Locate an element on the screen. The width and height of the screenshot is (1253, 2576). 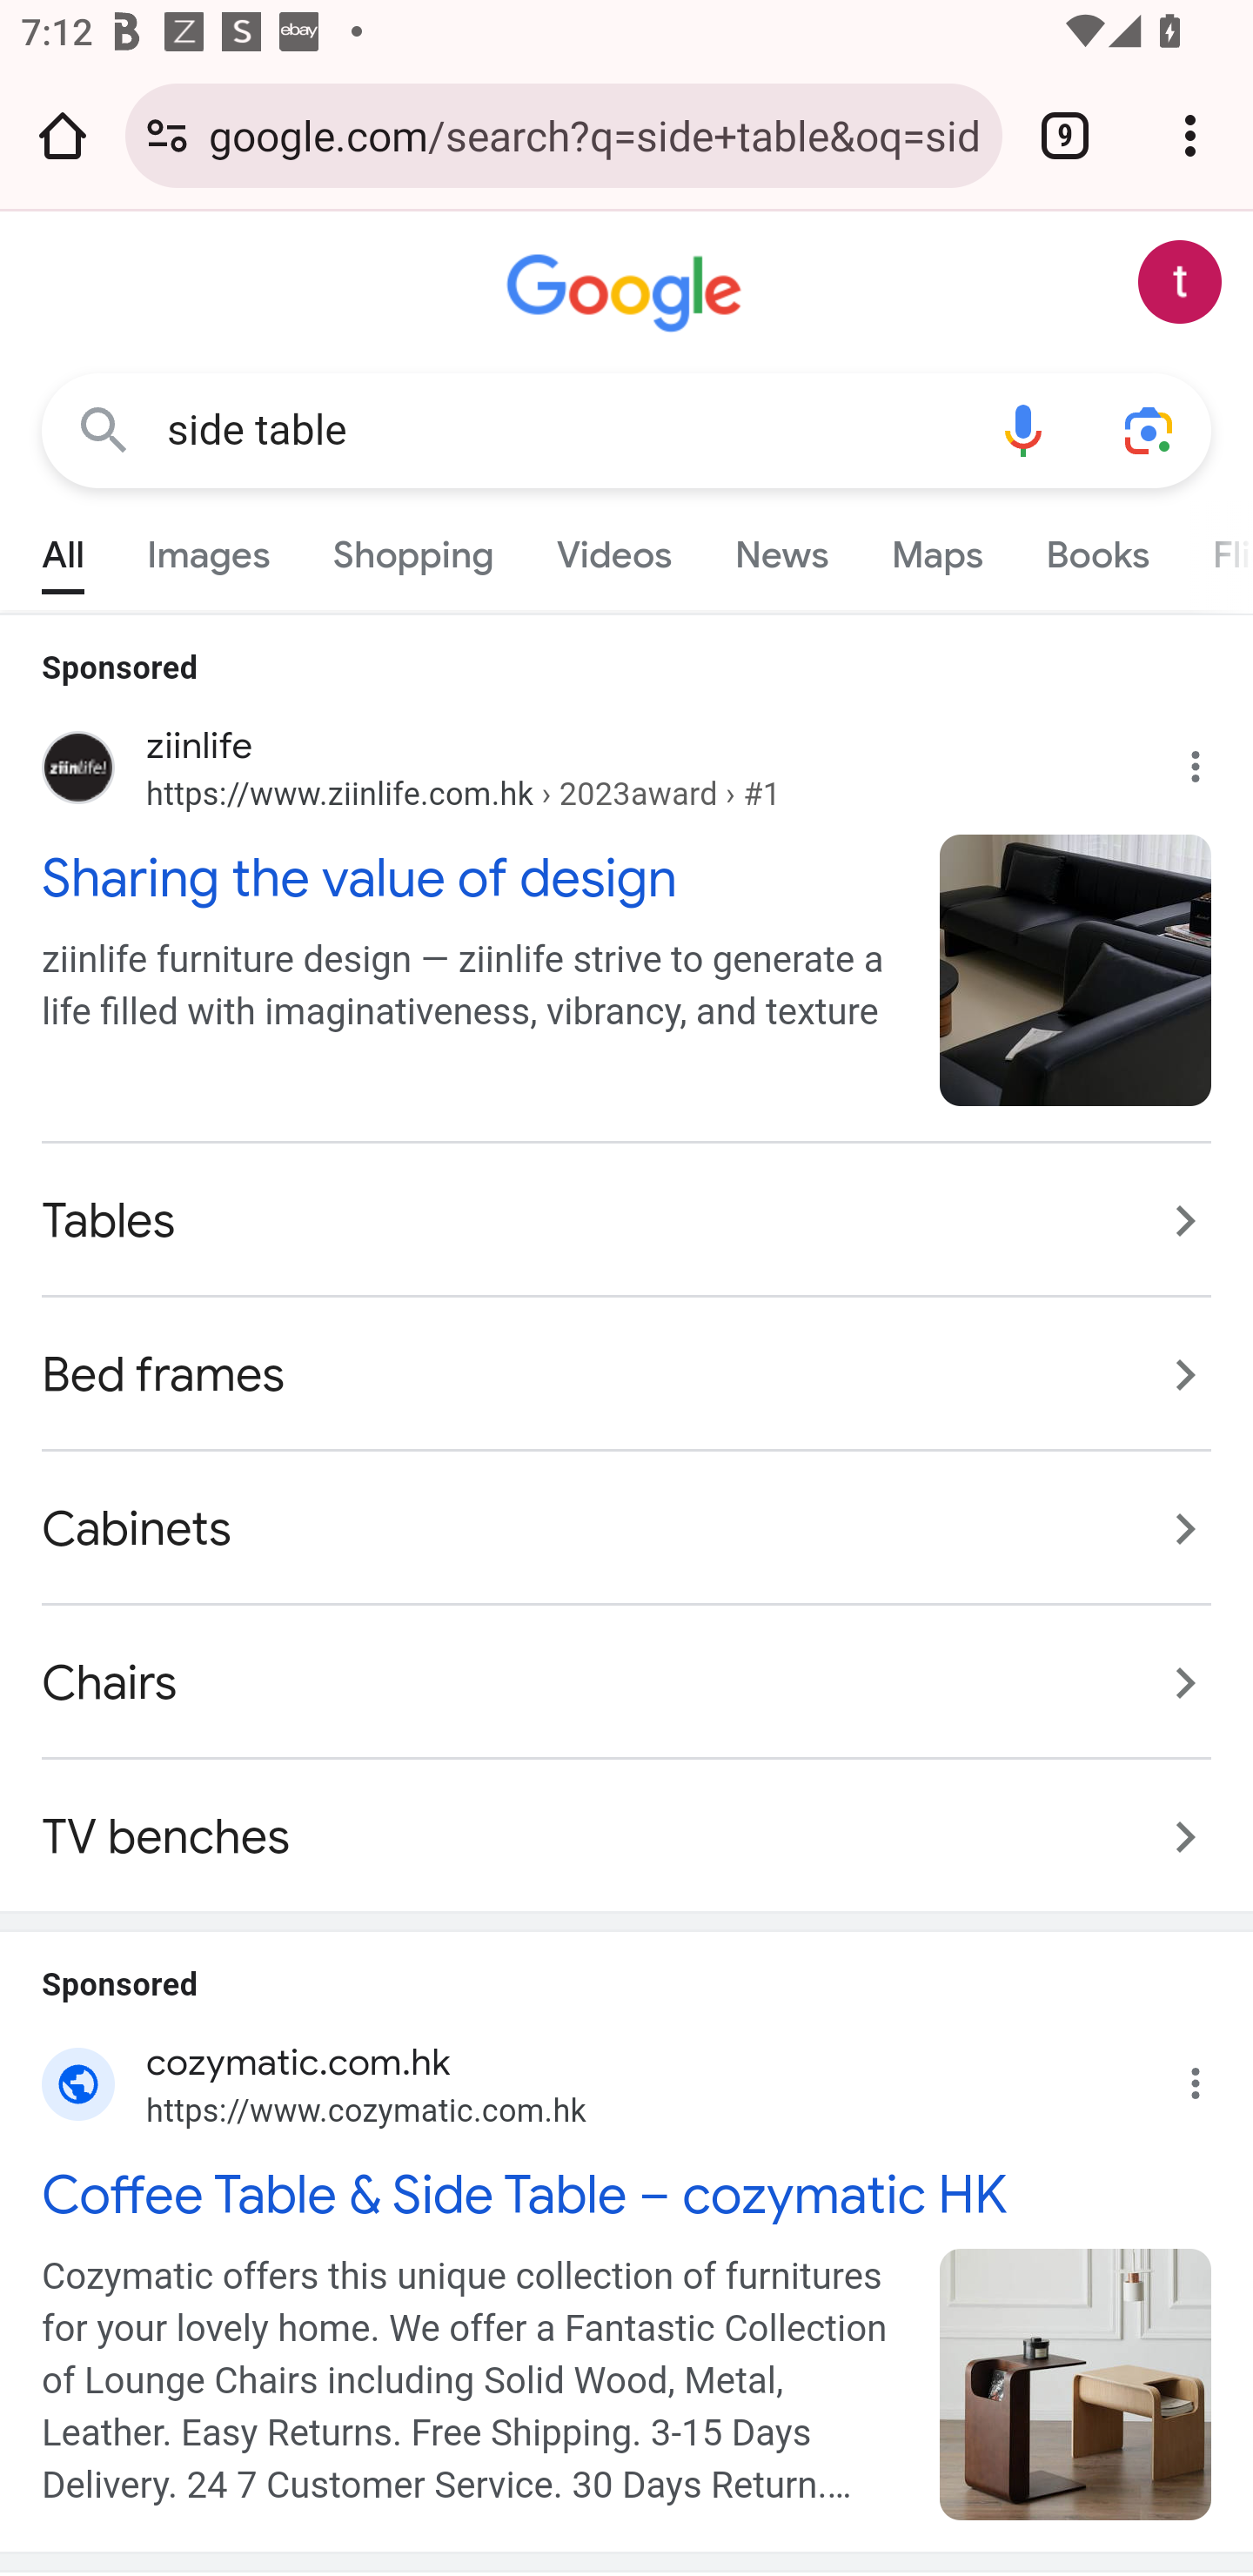
Search using your camera or photos is located at coordinates (1149, 432).